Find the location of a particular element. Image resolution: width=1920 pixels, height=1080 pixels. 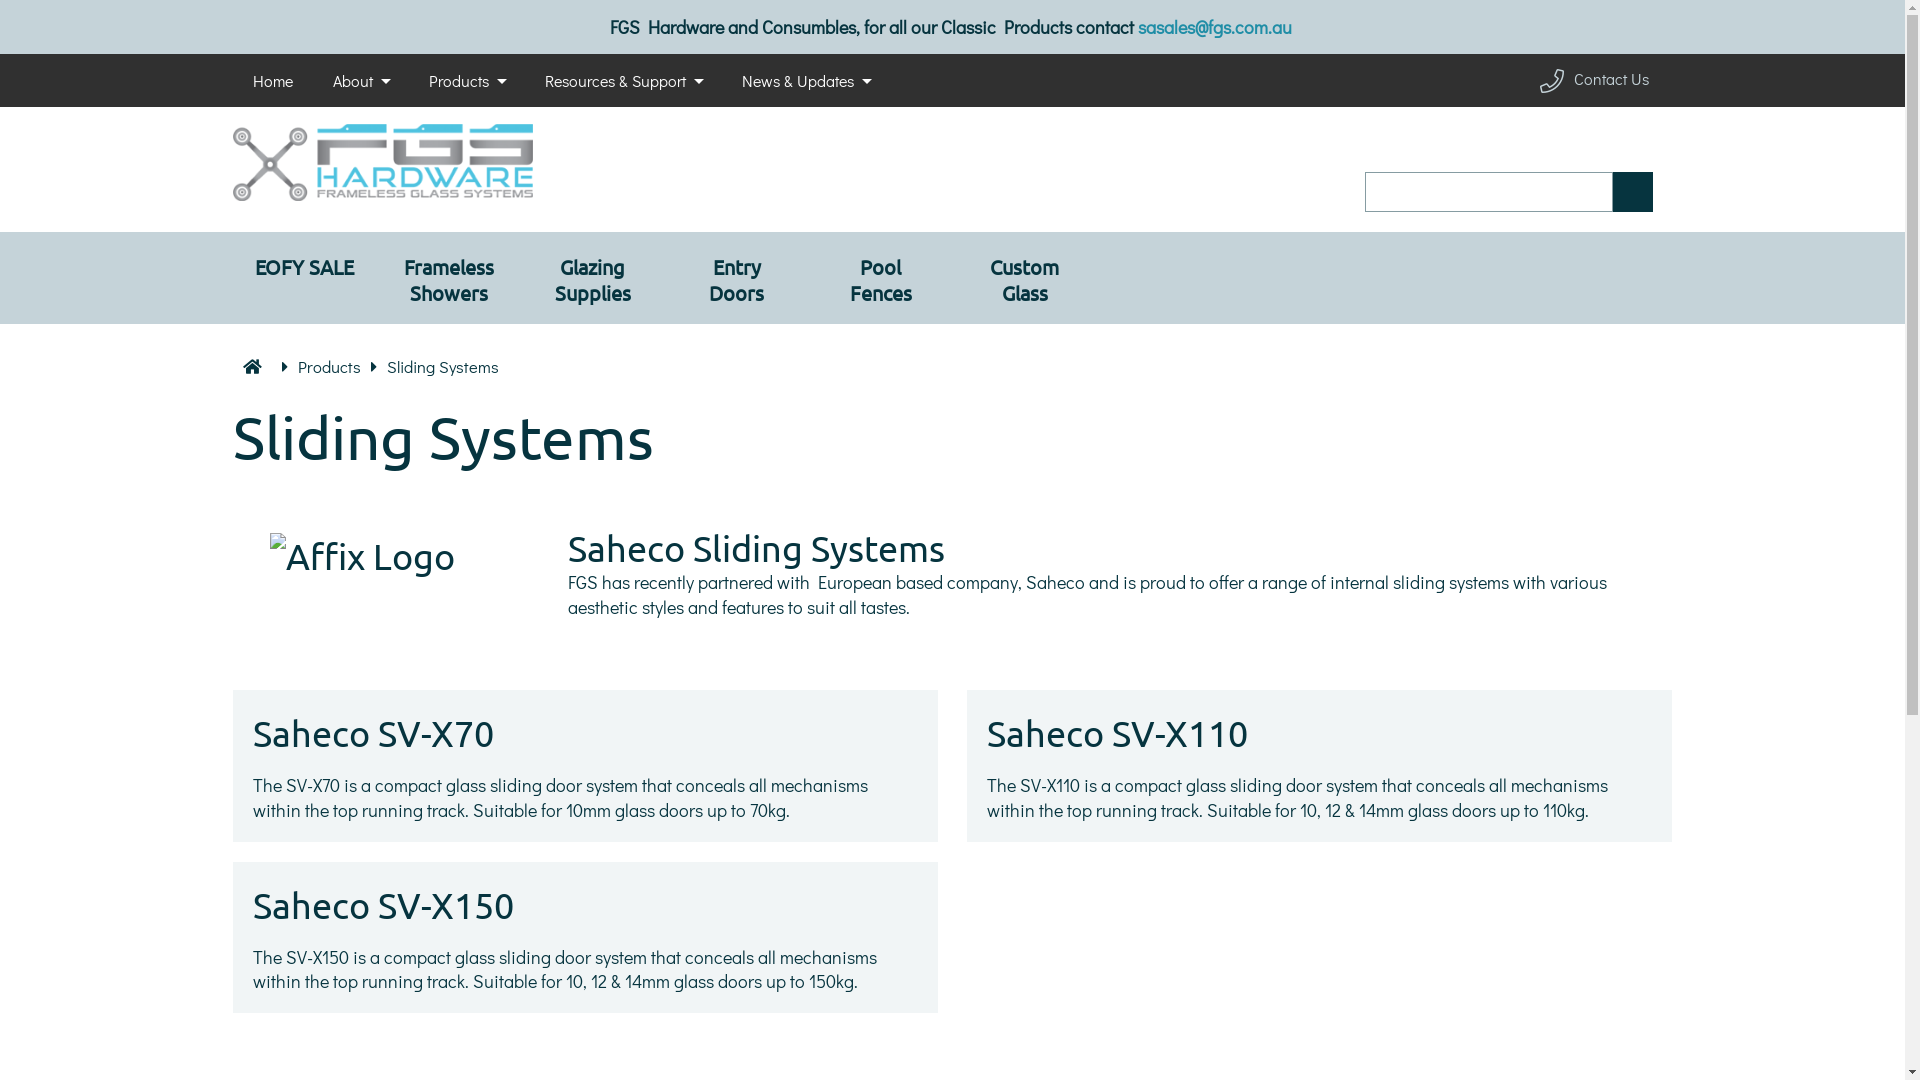

Saheco SV-X150 is located at coordinates (382, 904).